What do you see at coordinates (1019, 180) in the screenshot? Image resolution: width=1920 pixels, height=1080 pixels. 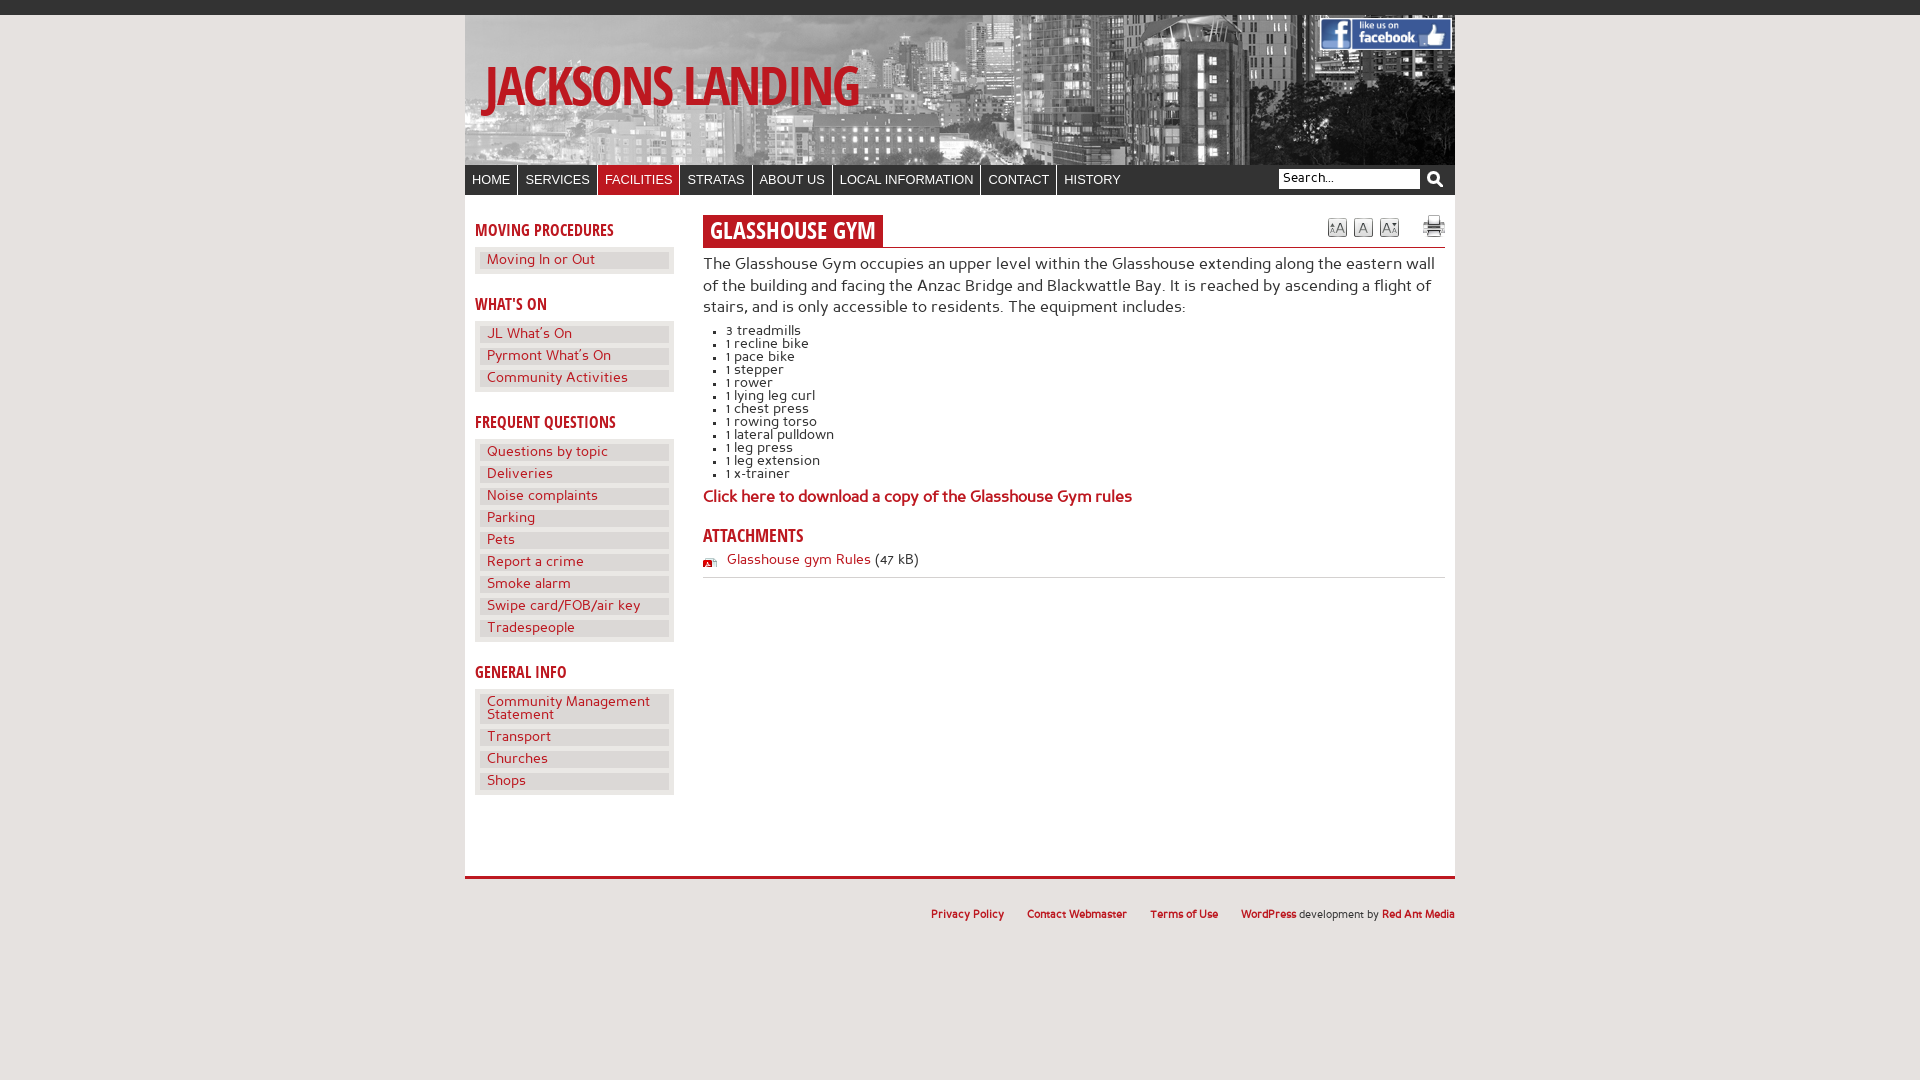 I see `CONTACT` at bounding box center [1019, 180].